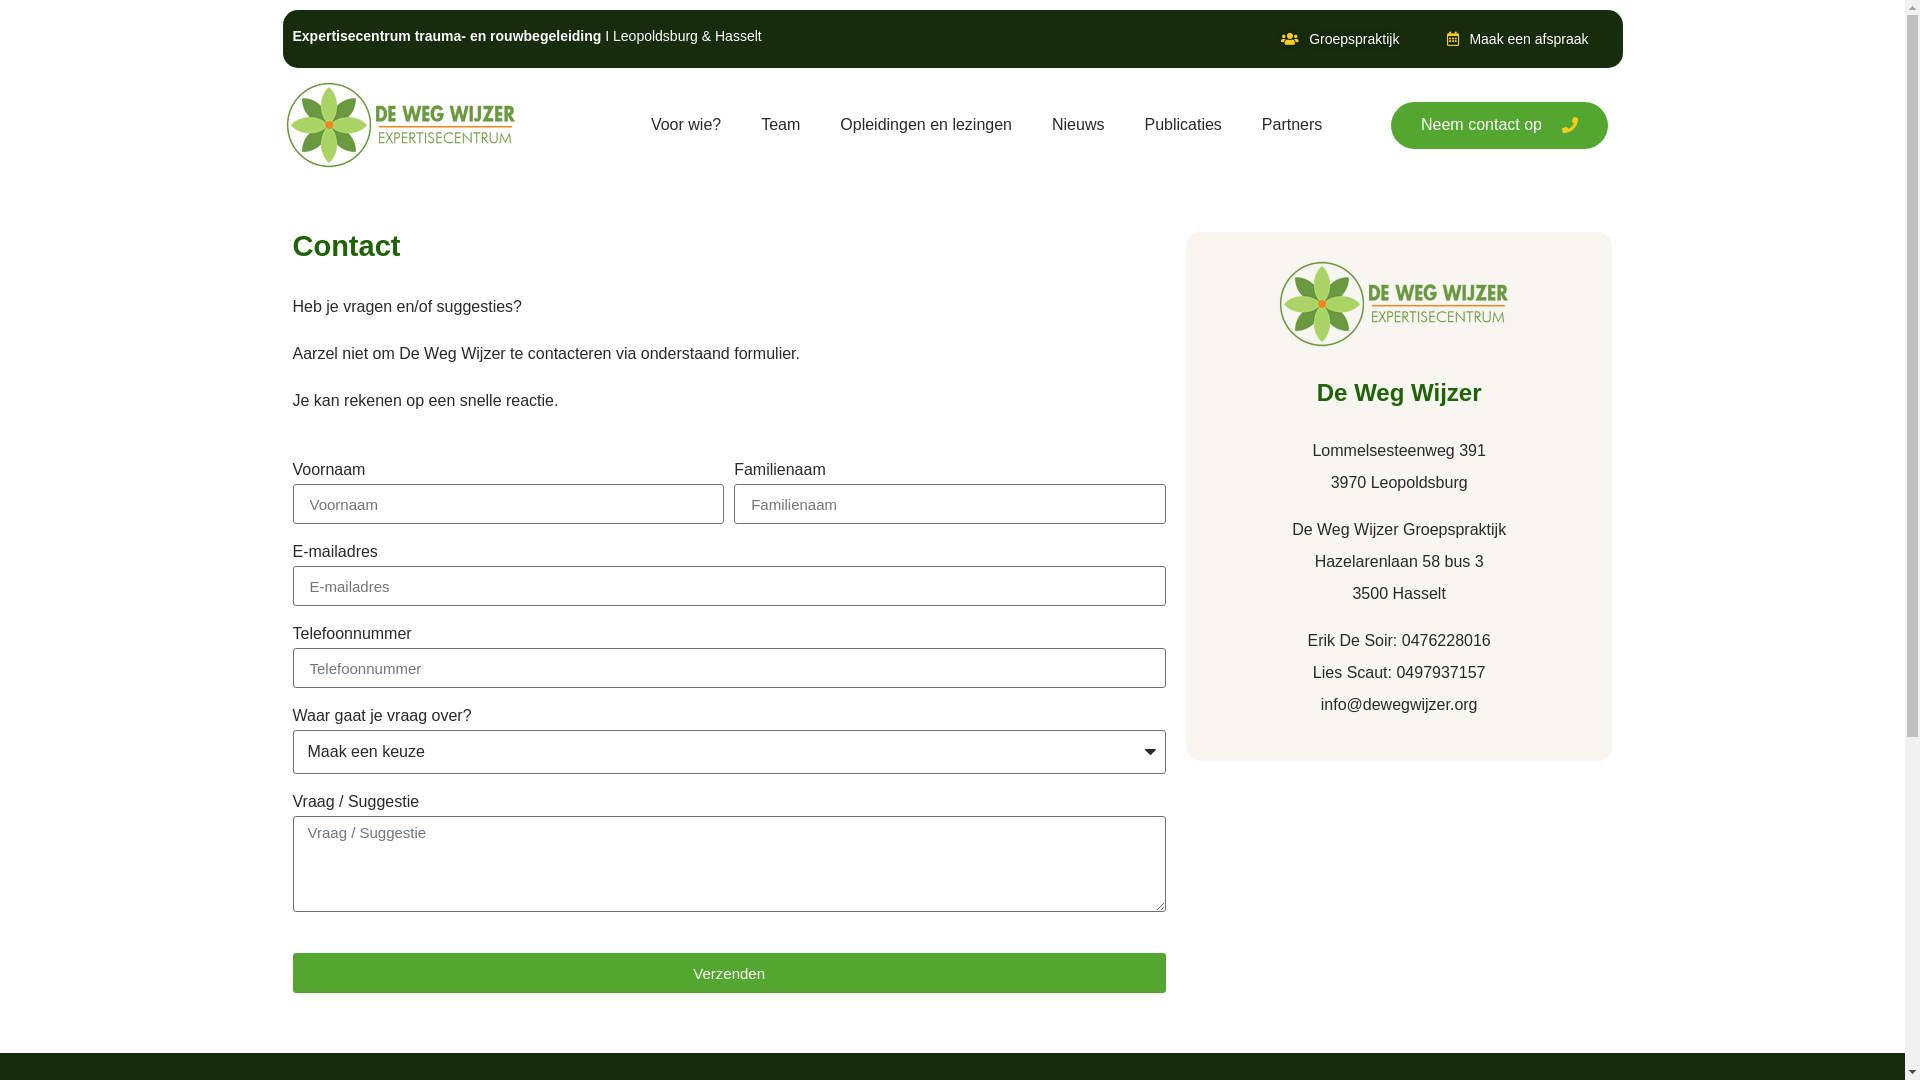 This screenshot has height=1080, width=1920. I want to click on Opleidingen en lezingen, so click(926, 125).